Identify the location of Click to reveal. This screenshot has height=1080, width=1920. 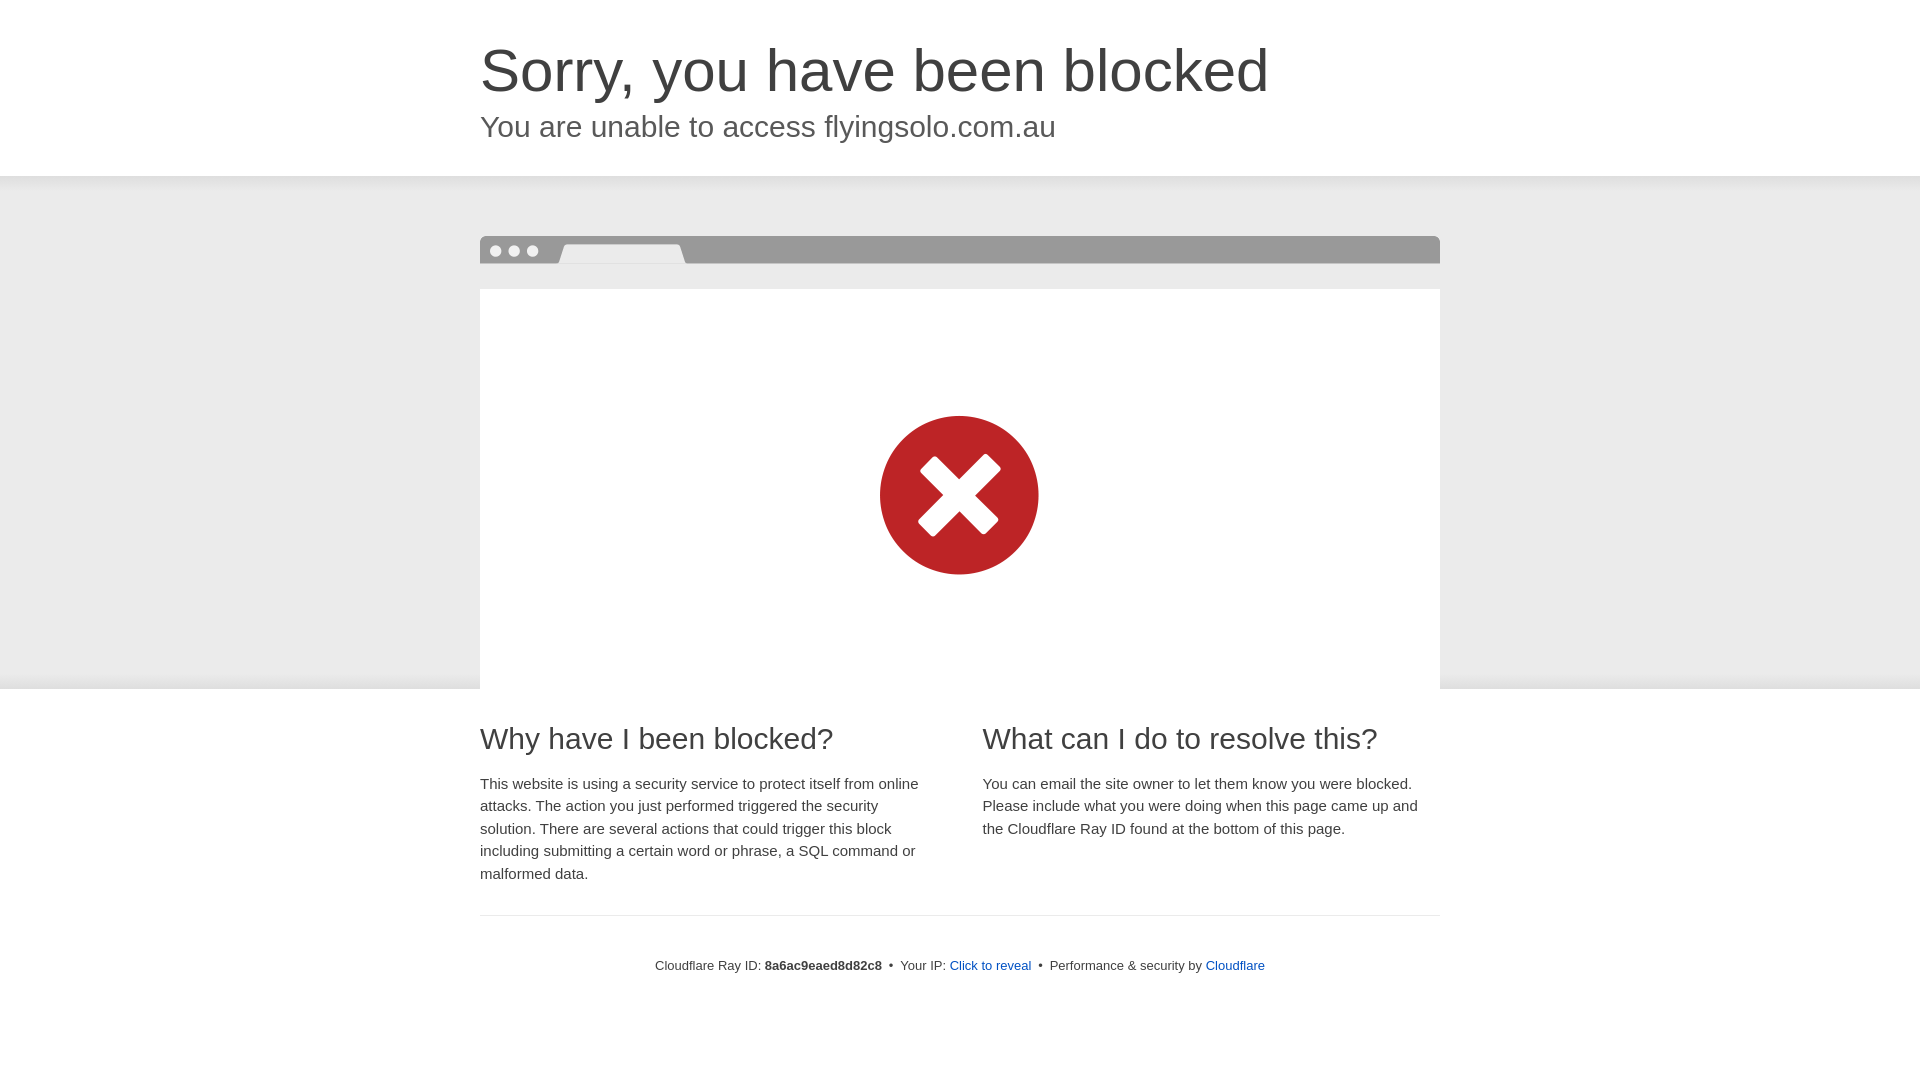
(991, 966).